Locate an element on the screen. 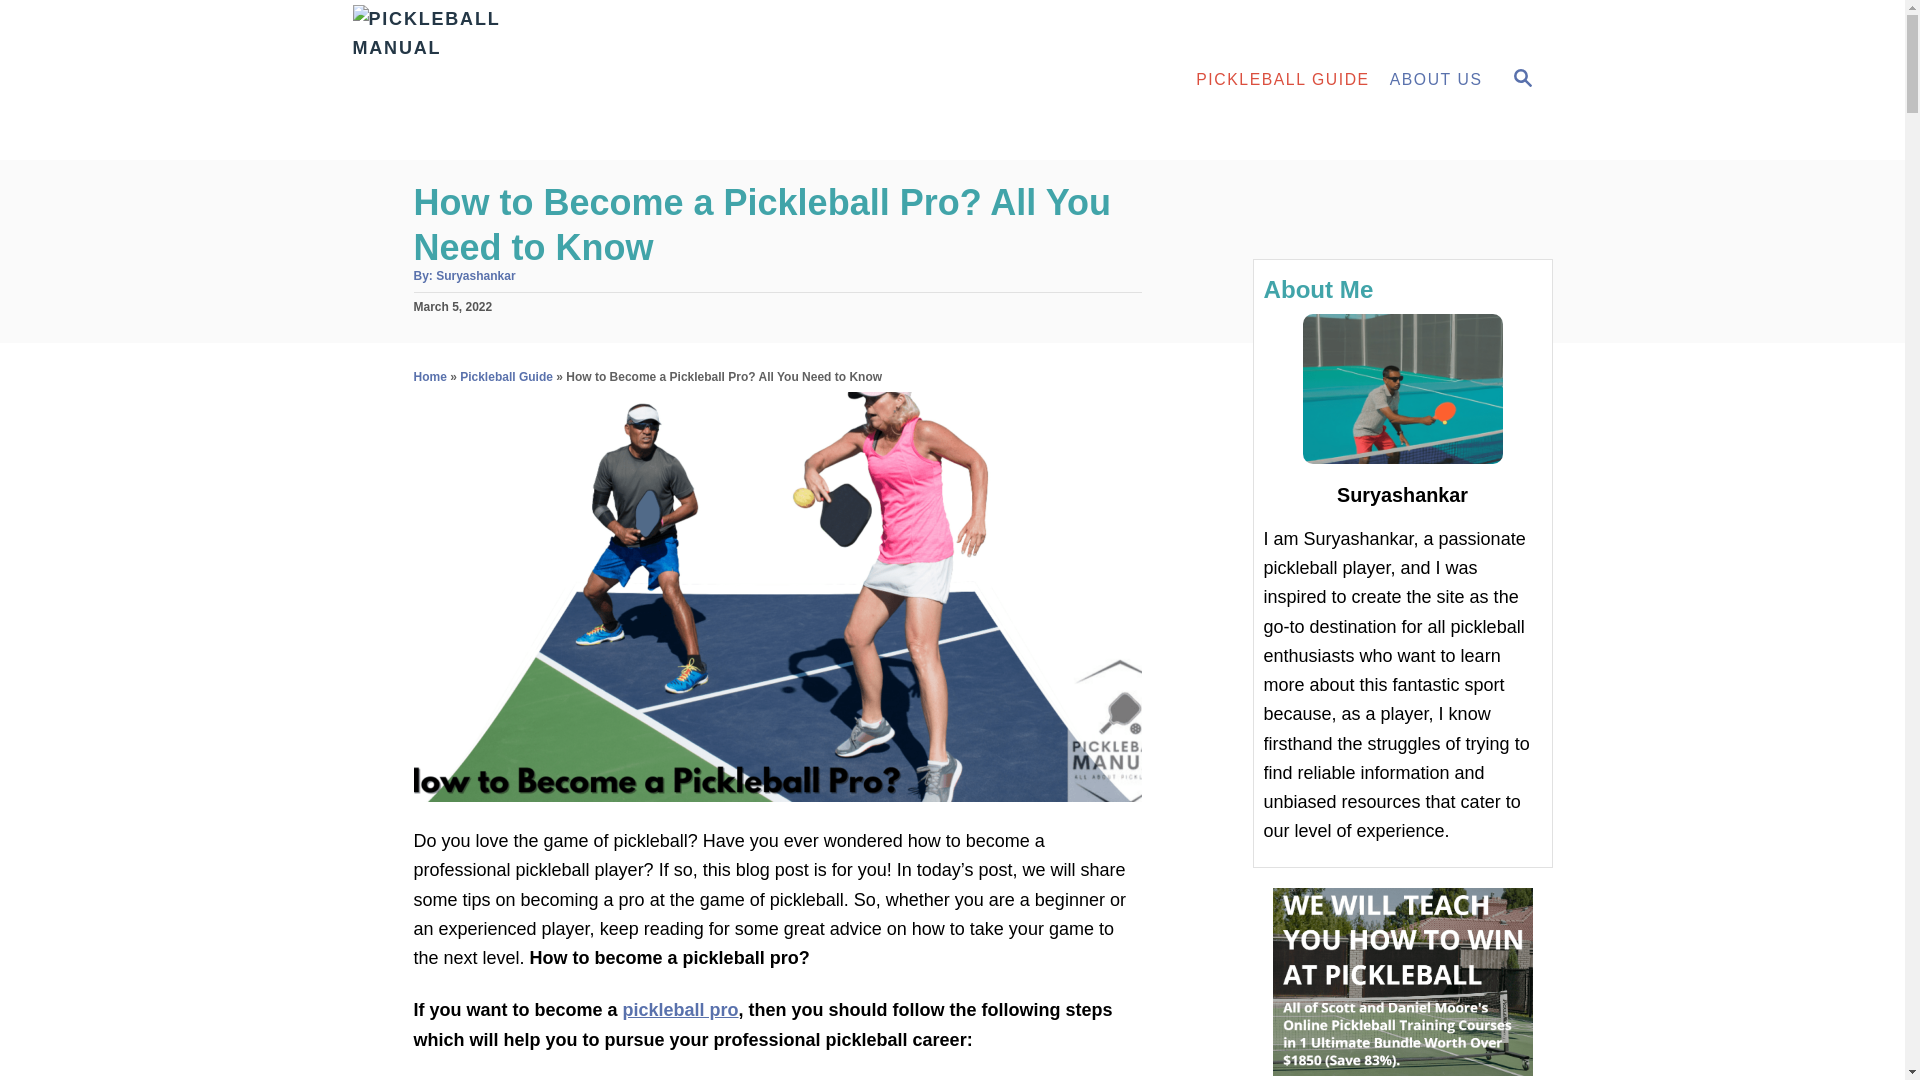 The image size is (1920, 1080). PICKLEBALL GUIDE is located at coordinates (1282, 80).